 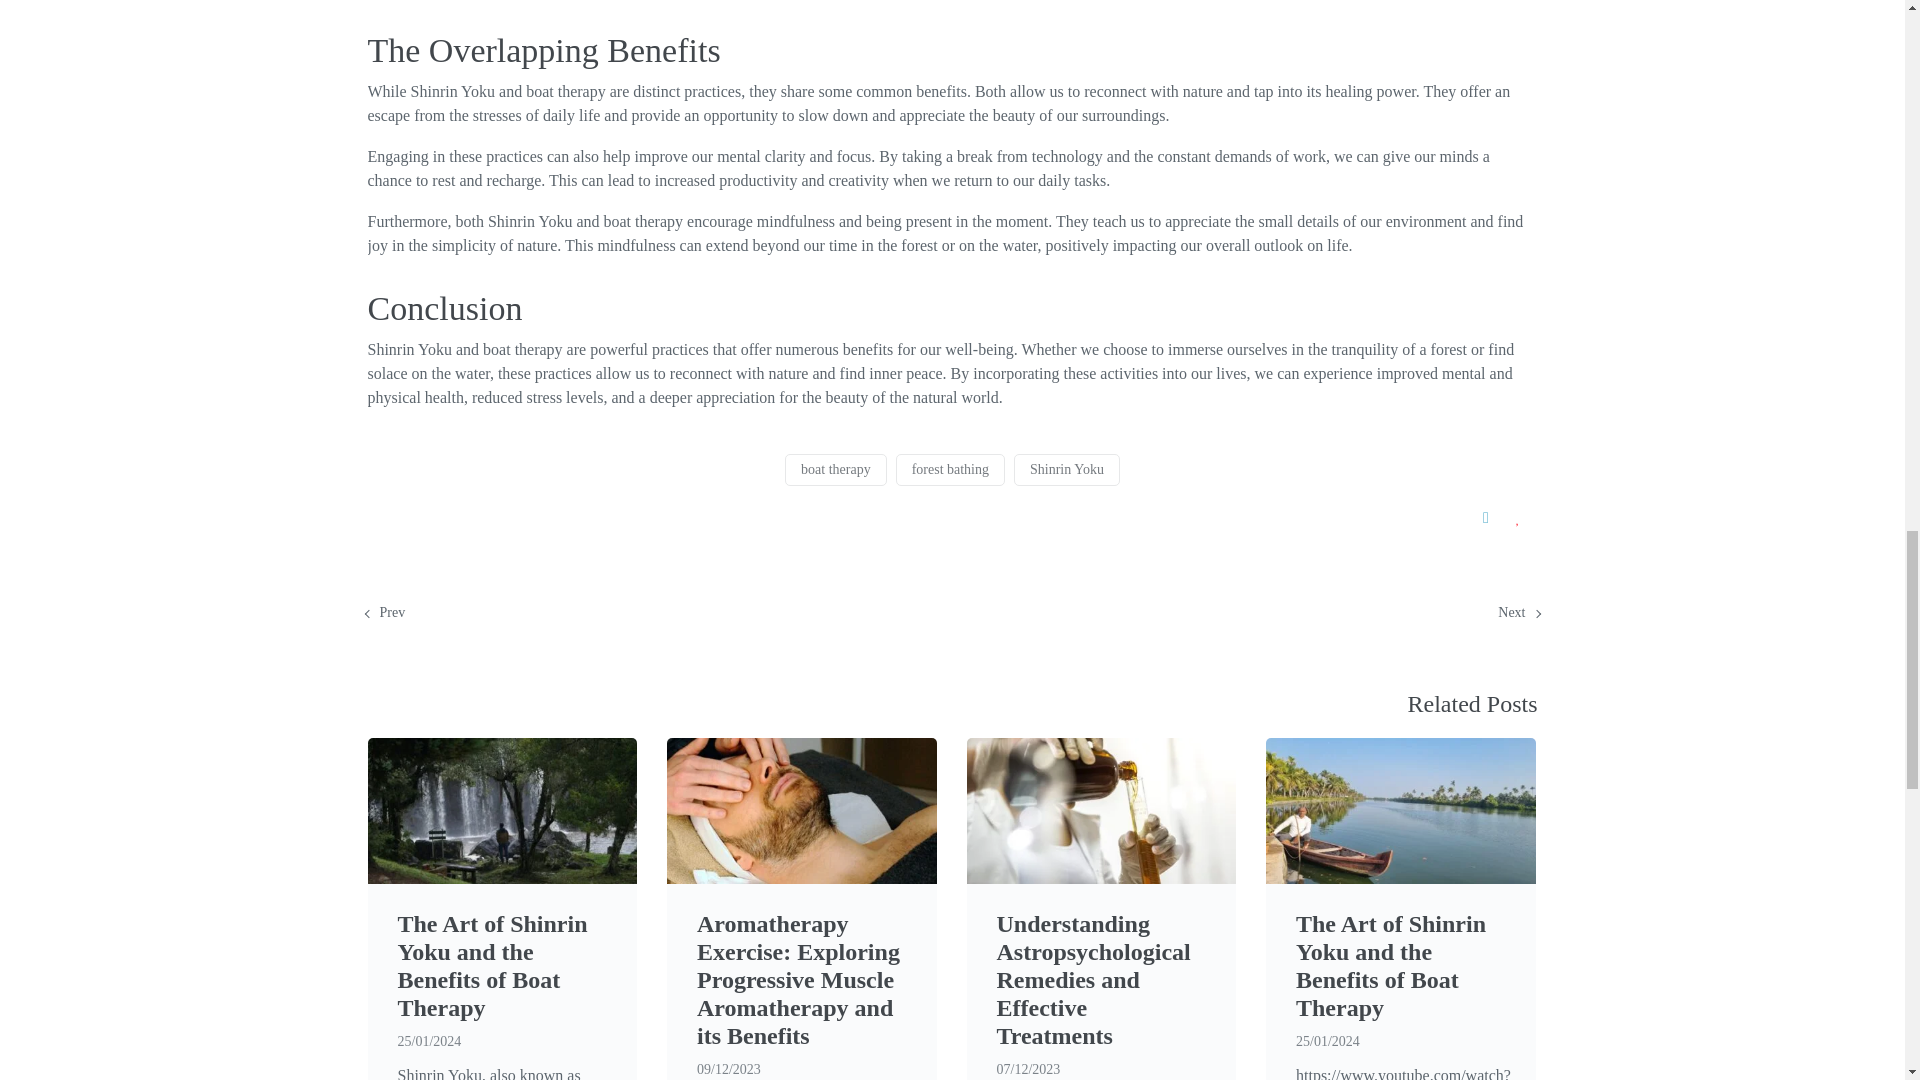 What do you see at coordinates (1520, 517) in the screenshot?
I see `0 Likes` at bounding box center [1520, 517].